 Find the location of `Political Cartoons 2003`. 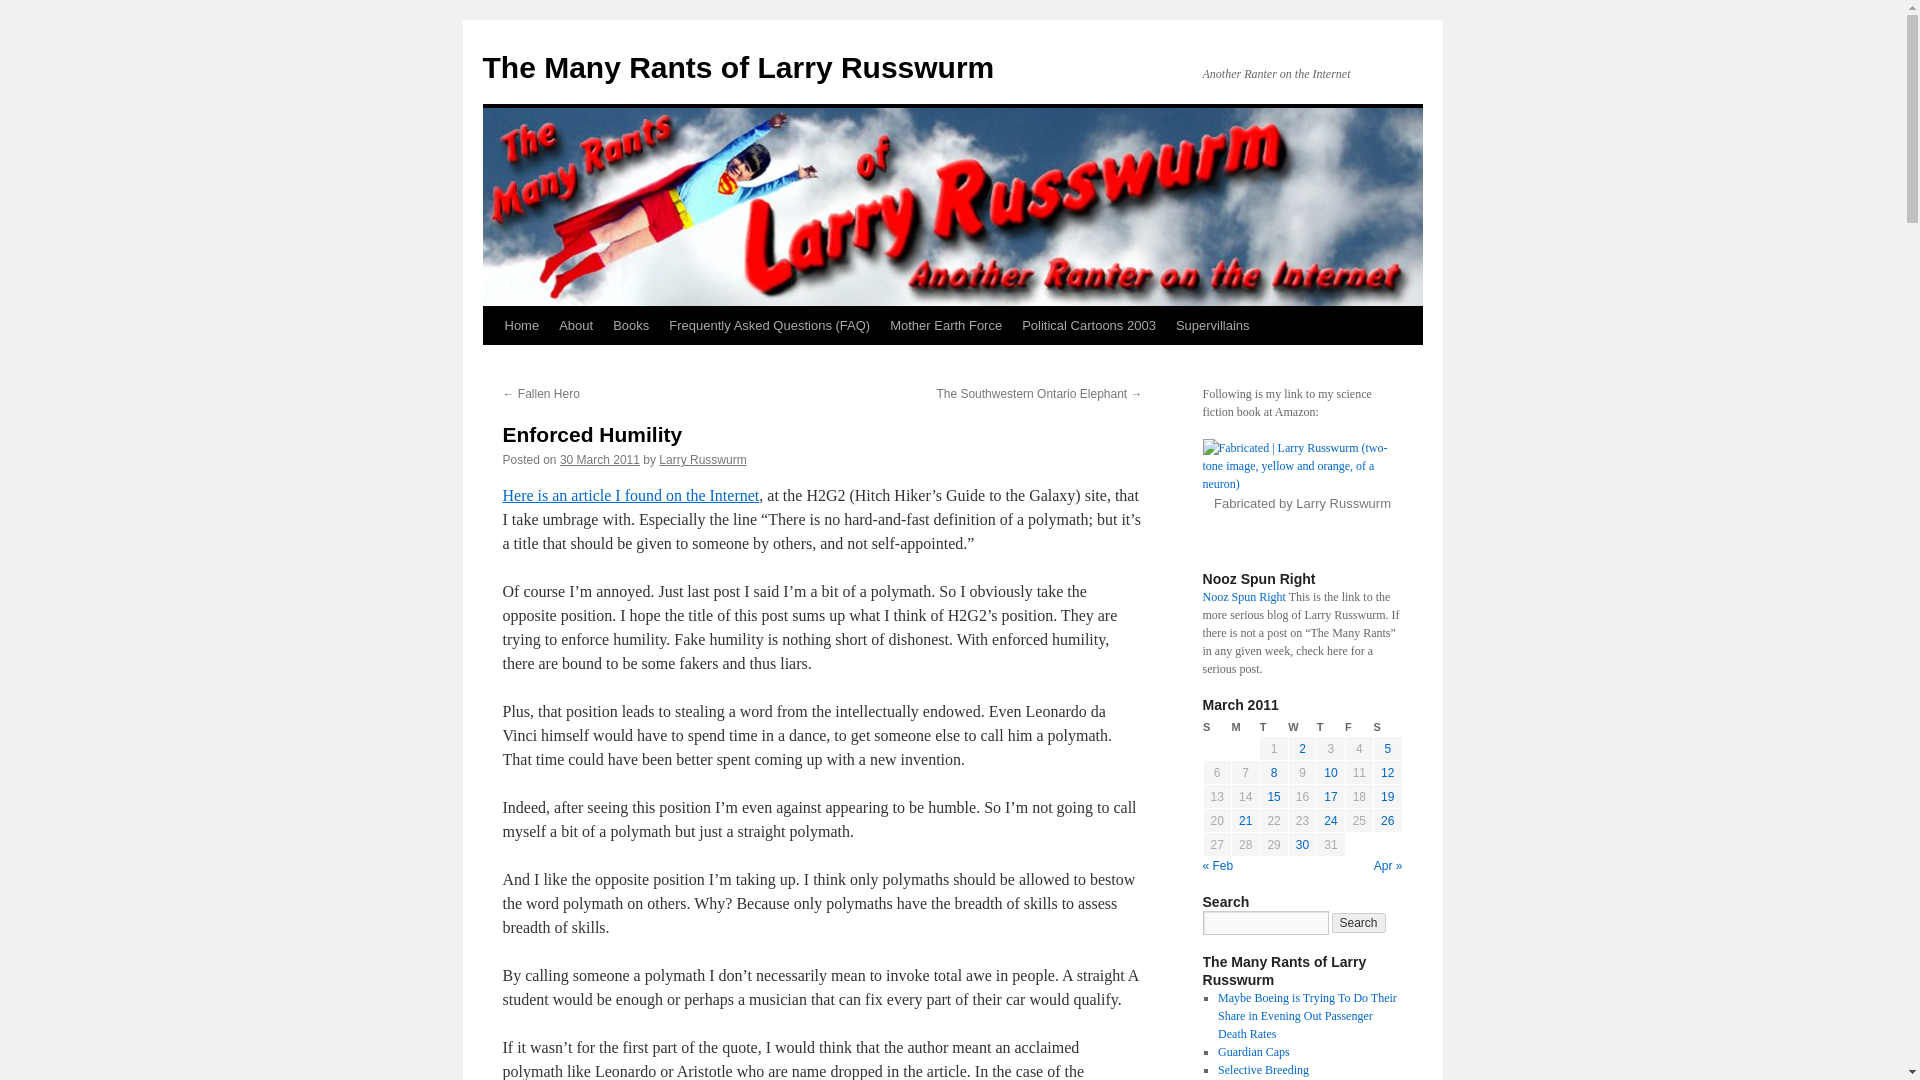

Political Cartoons 2003 is located at coordinates (1088, 325).